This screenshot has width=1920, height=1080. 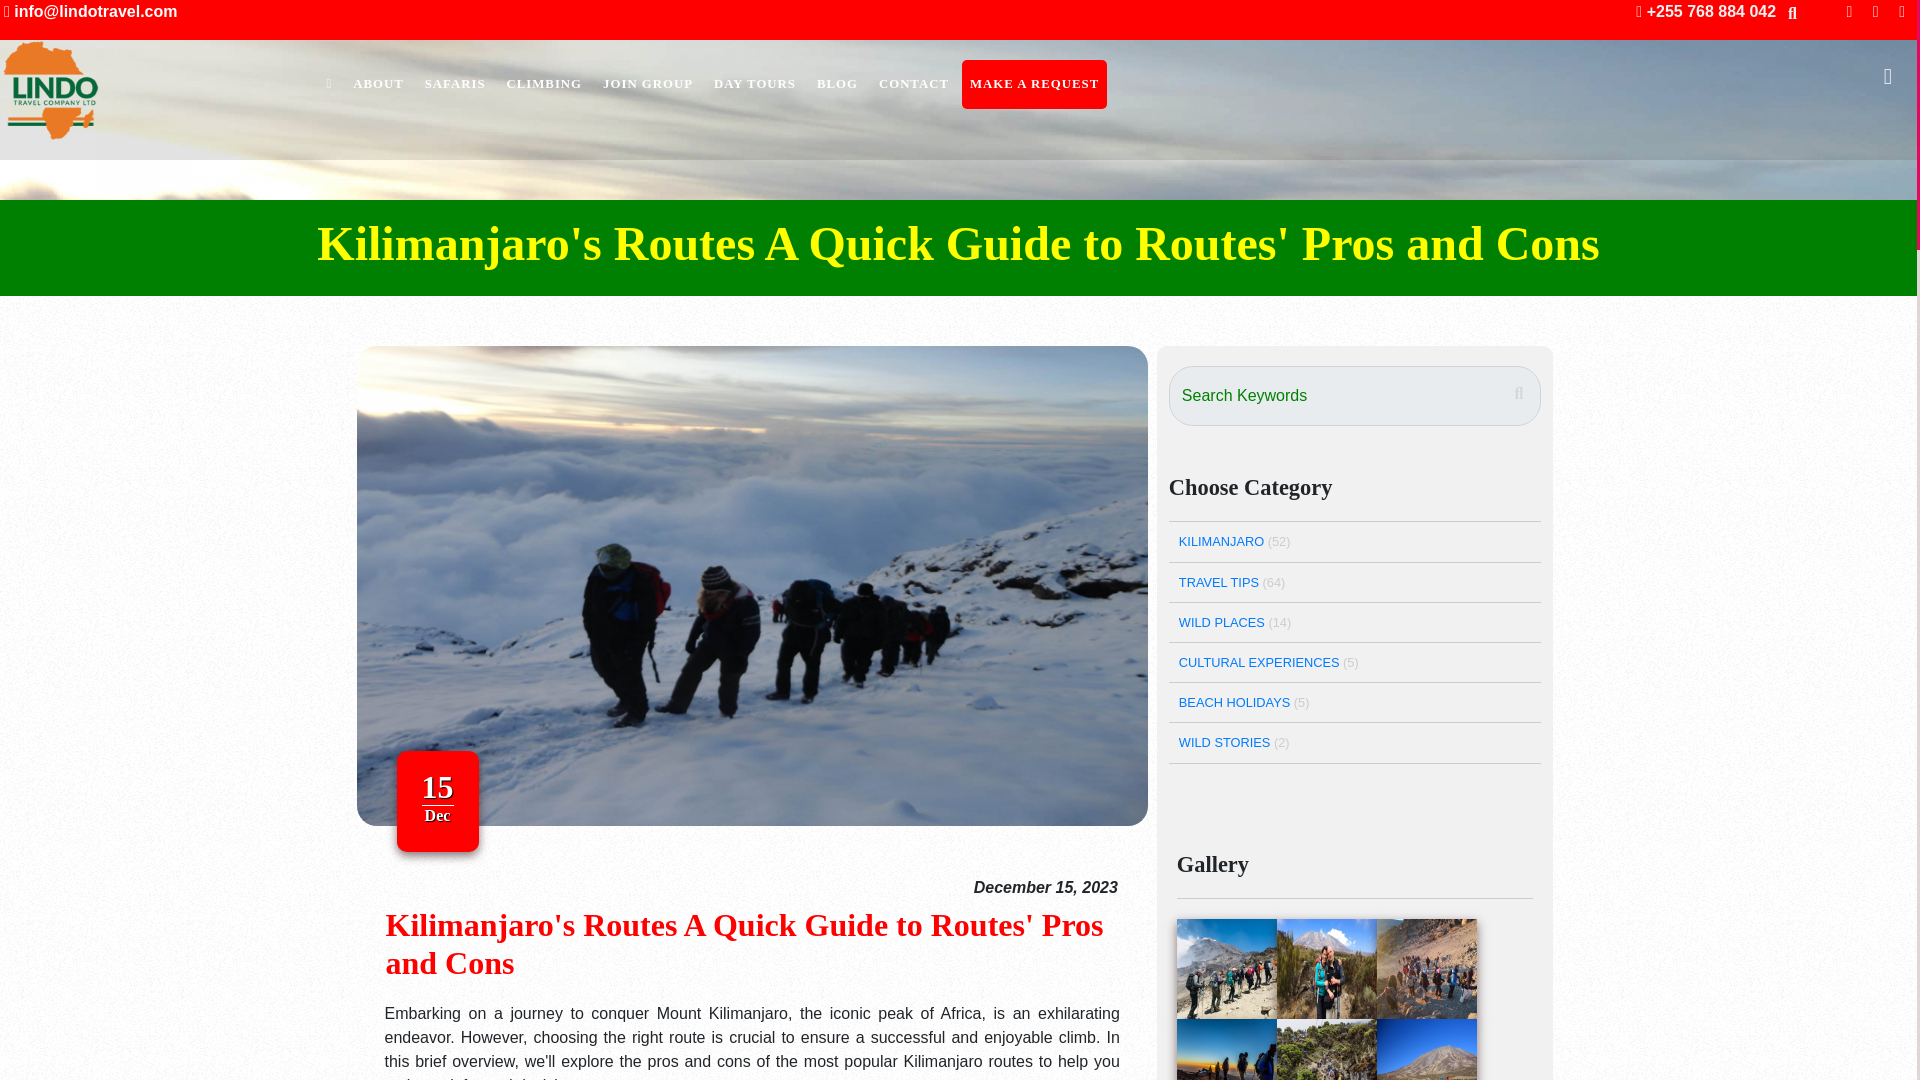 What do you see at coordinates (755, 88) in the screenshot?
I see `DAY TOURS` at bounding box center [755, 88].